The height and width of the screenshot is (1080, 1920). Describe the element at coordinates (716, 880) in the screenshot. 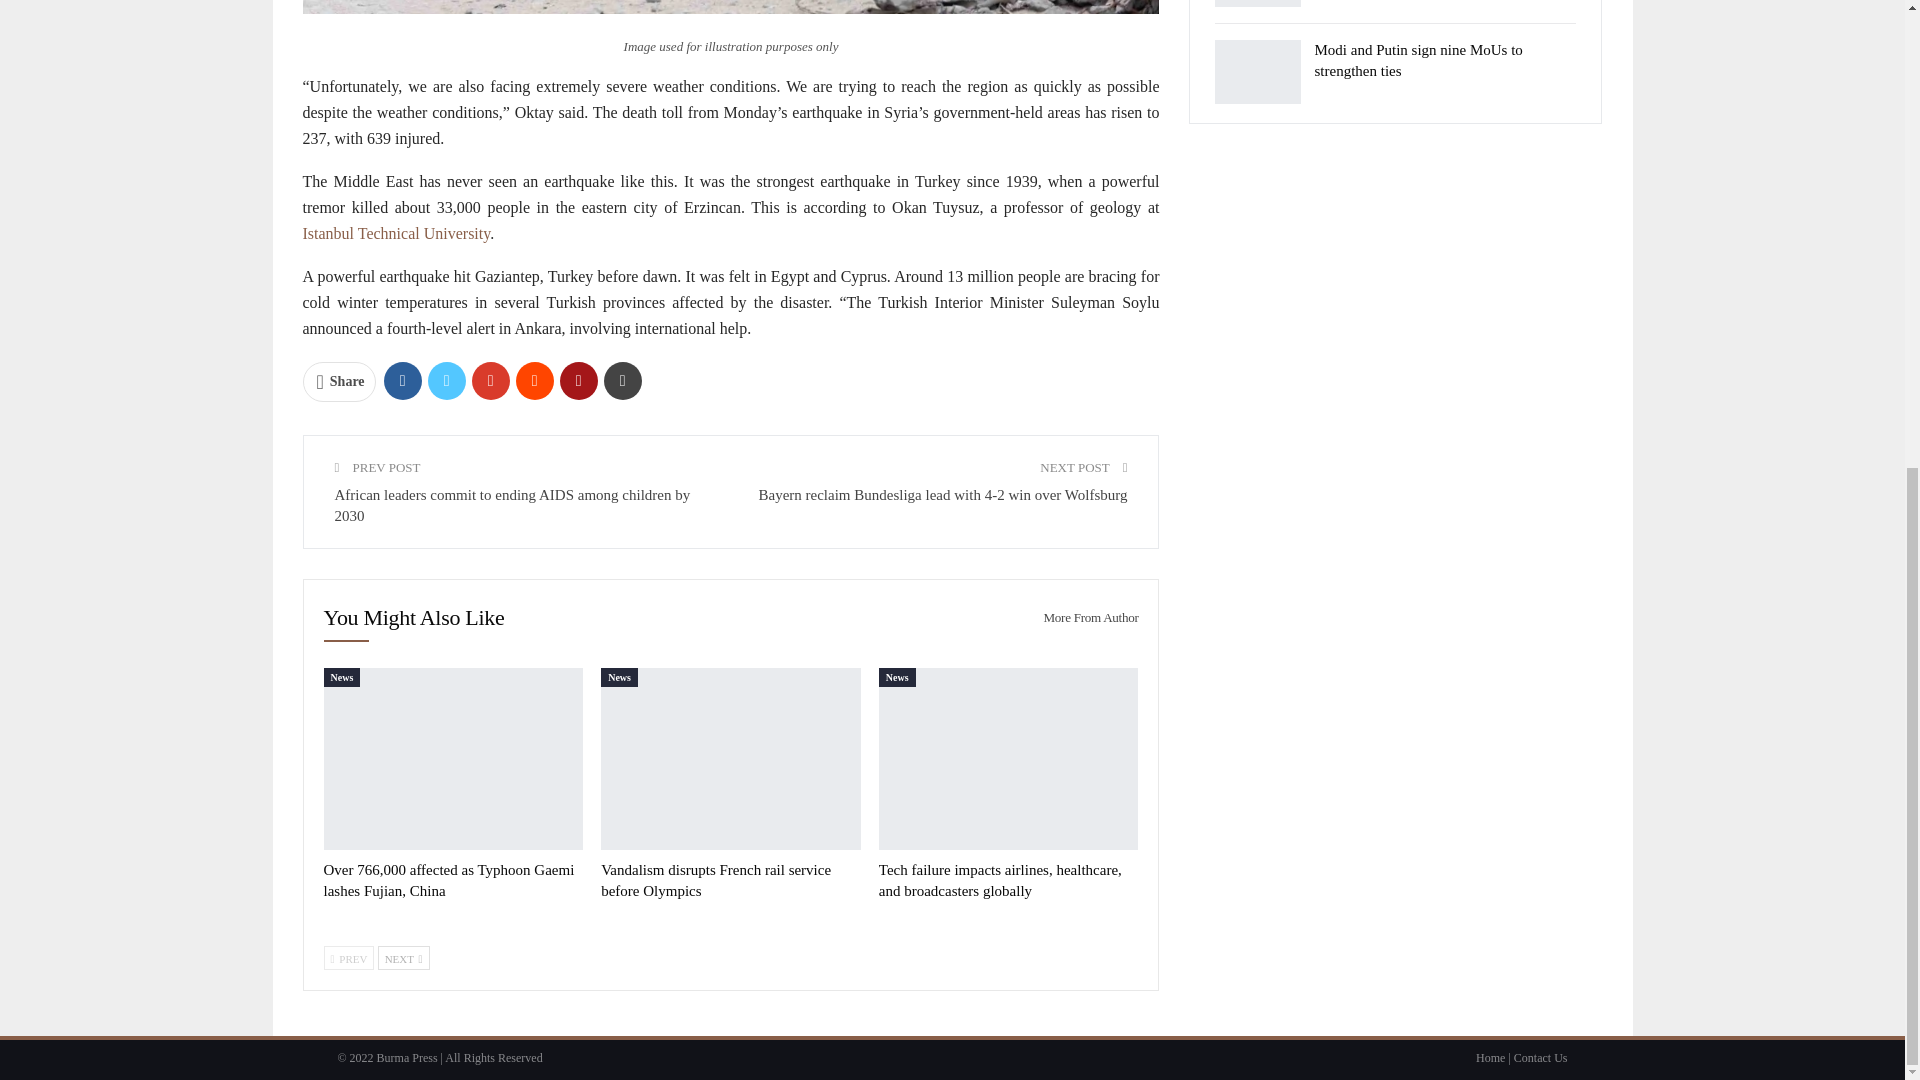

I see `Vandalism disrupts French rail service before Olympics` at that location.